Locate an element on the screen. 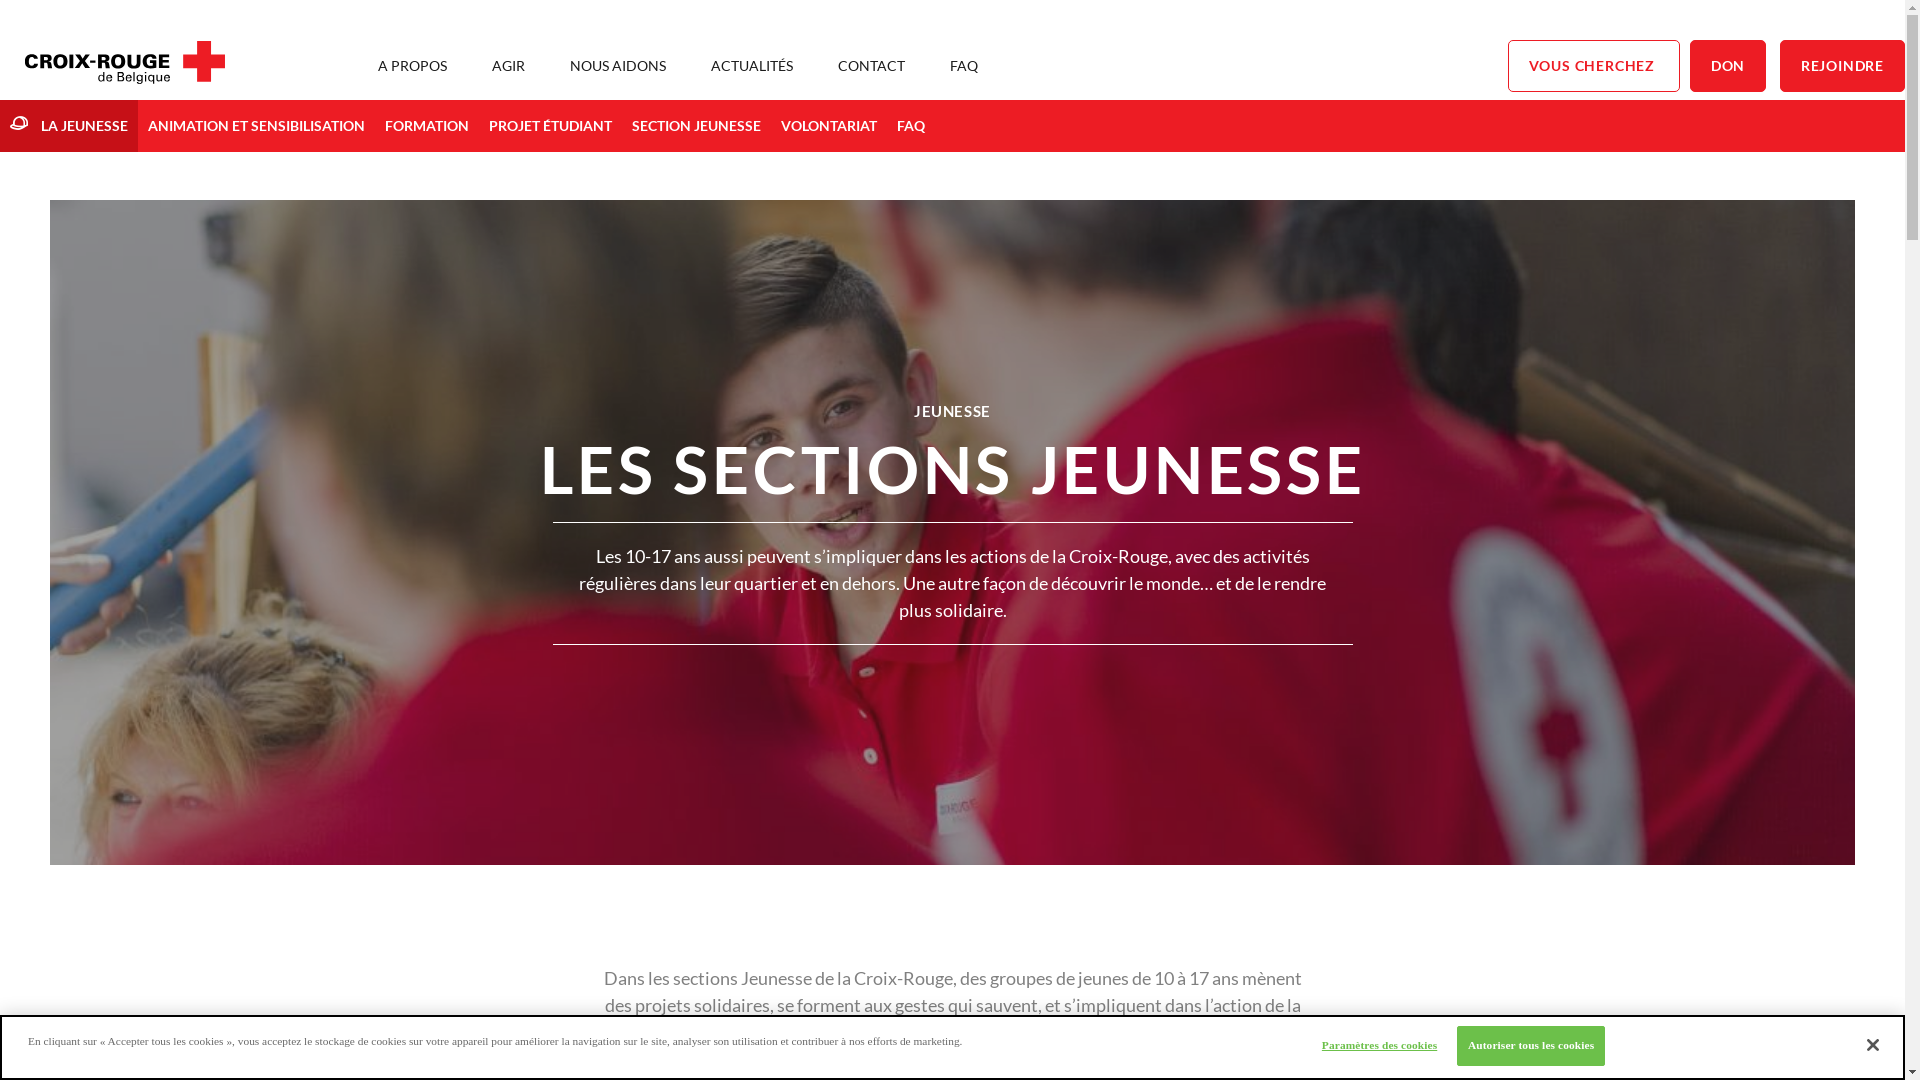  ANIMATION ET SENSIBILISATION is located at coordinates (256, 126).